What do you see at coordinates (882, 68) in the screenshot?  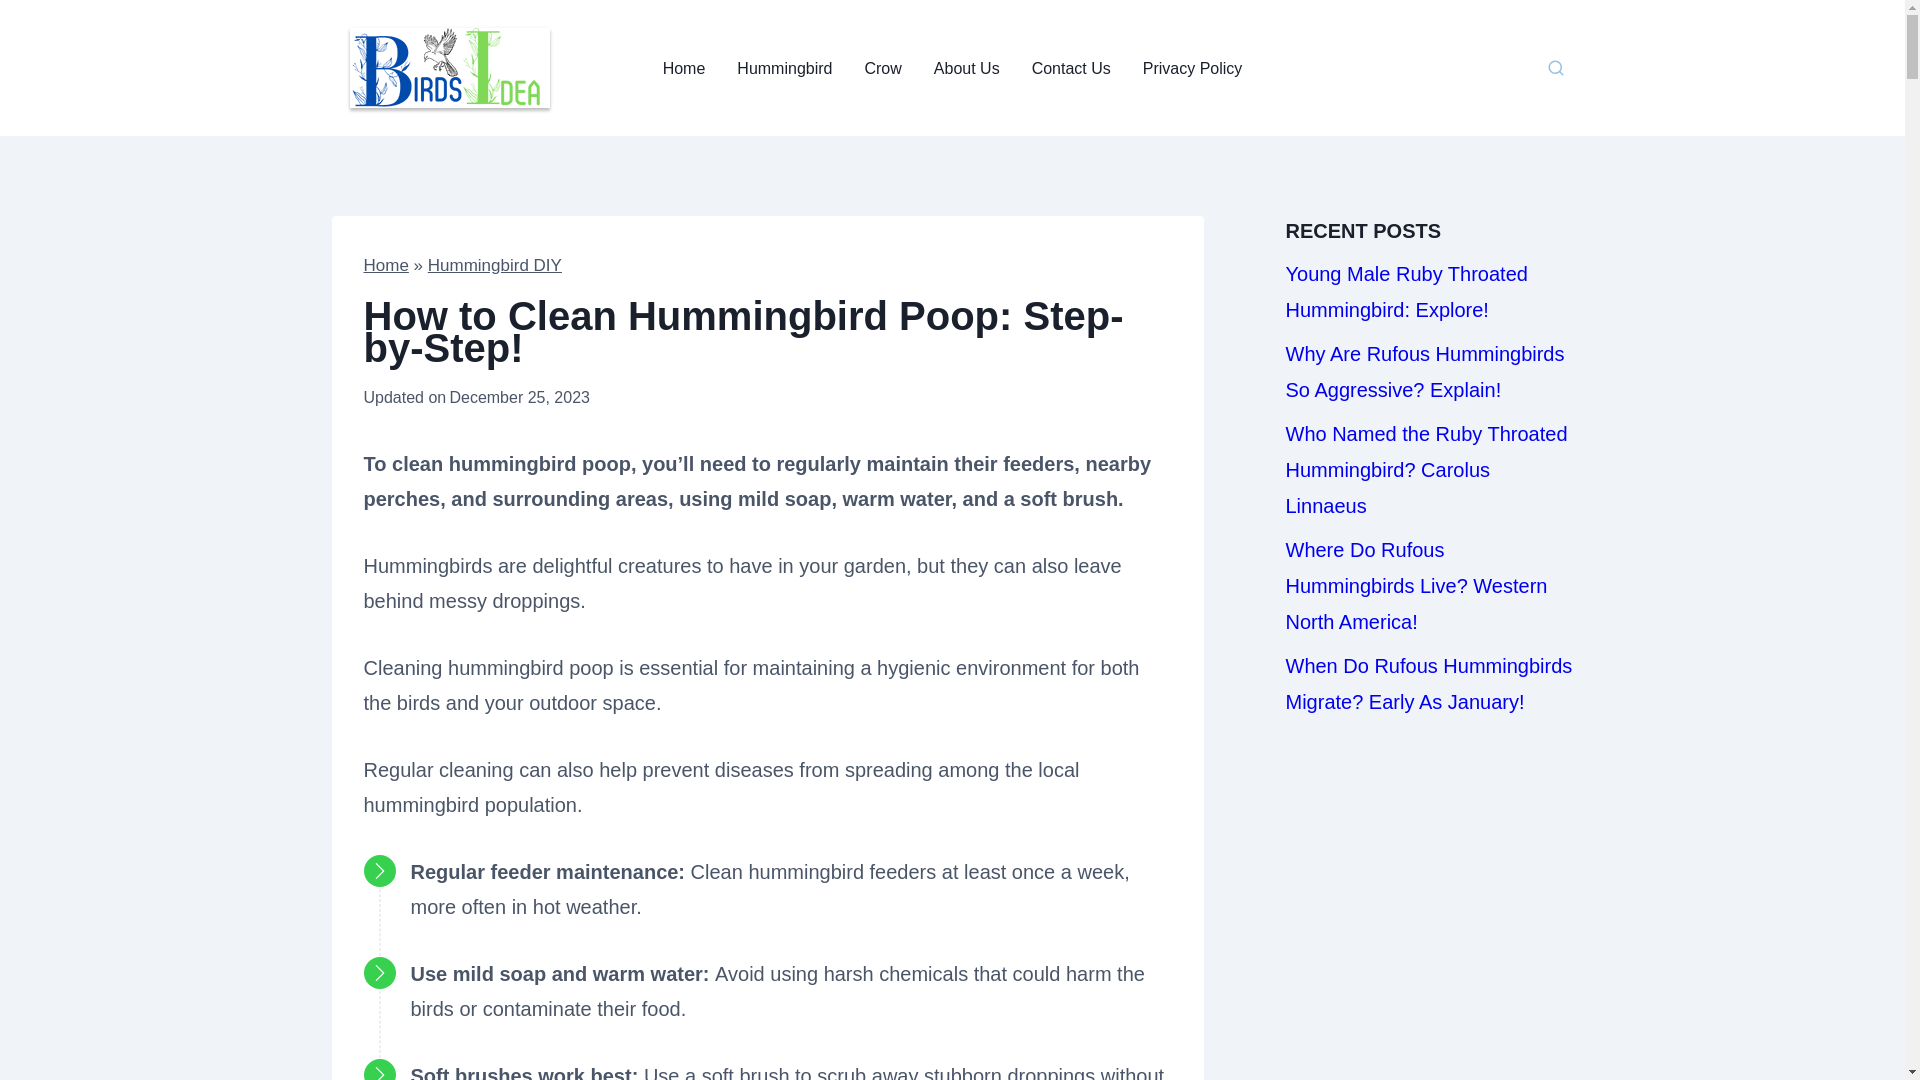 I see `Crow` at bounding box center [882, 68].